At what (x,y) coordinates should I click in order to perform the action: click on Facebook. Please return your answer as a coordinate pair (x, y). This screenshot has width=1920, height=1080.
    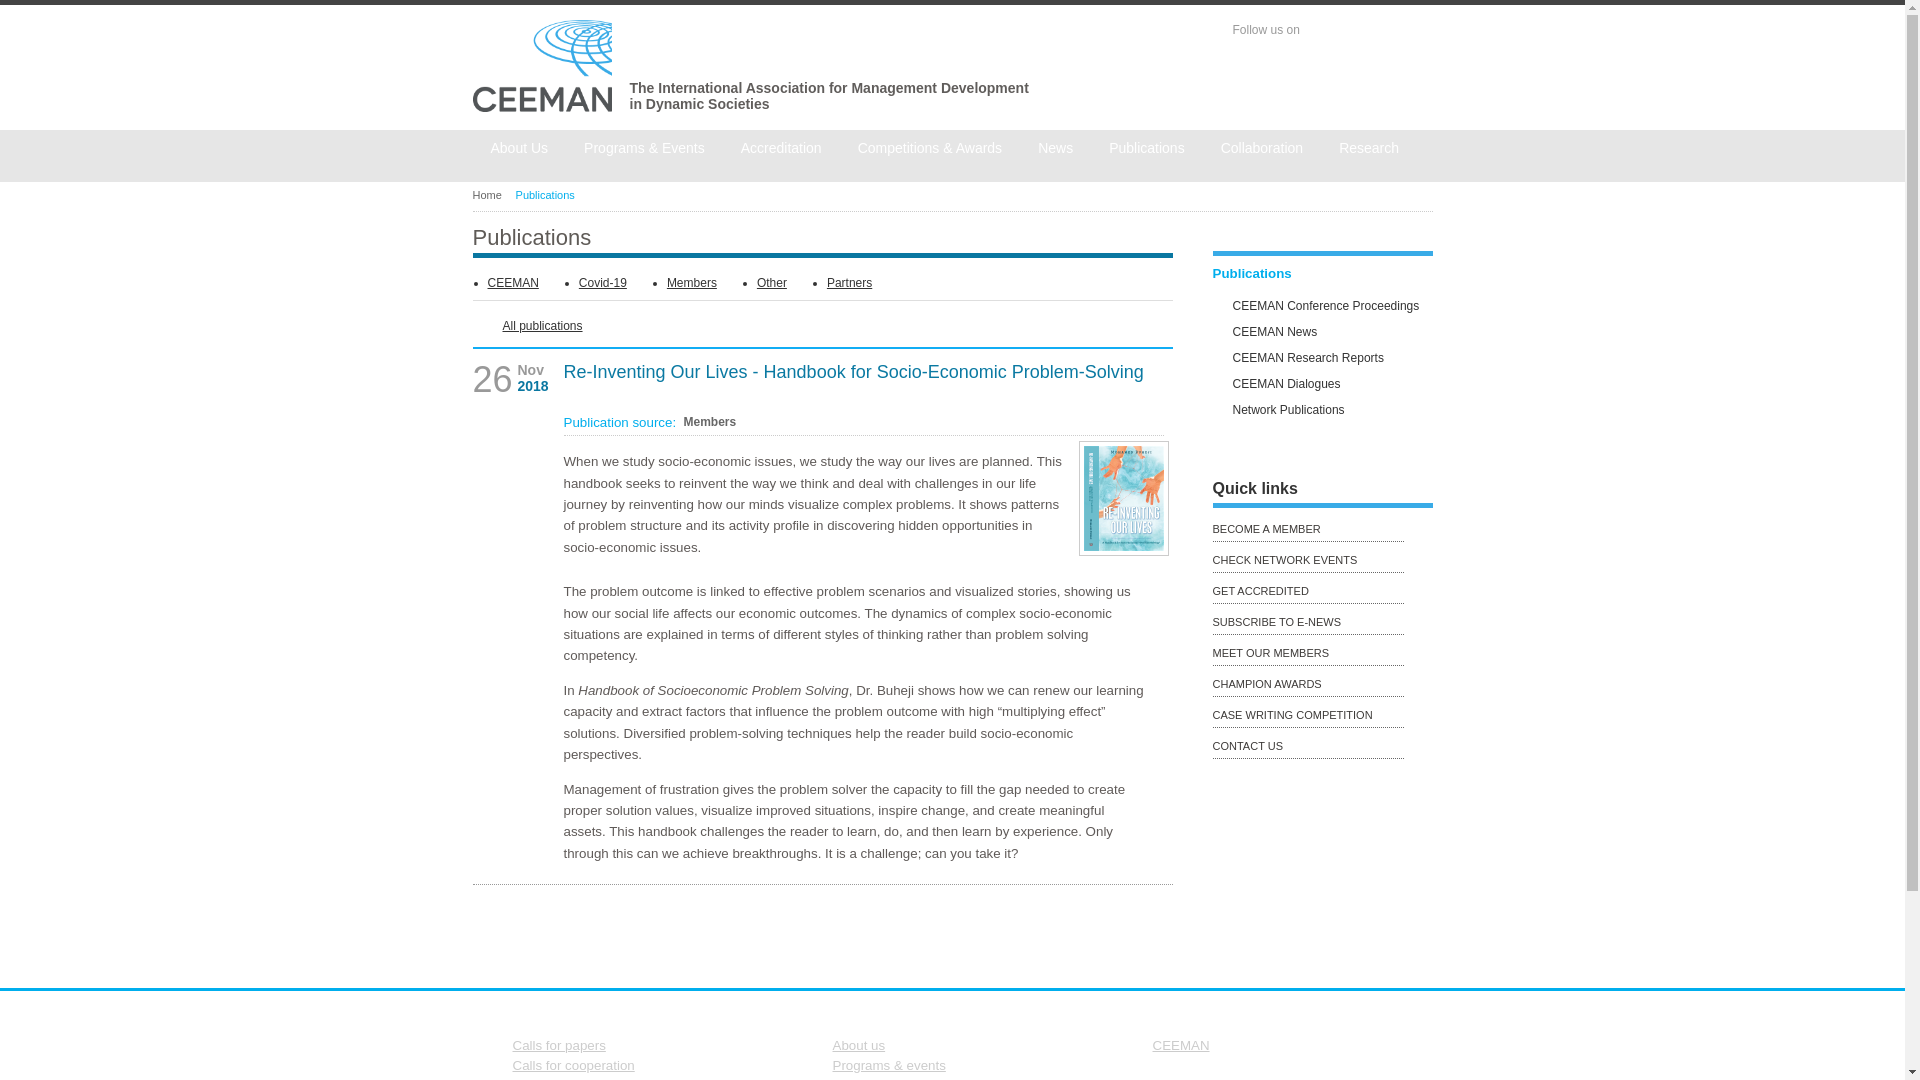
    Looking at the image, I should click on (1324, 30).